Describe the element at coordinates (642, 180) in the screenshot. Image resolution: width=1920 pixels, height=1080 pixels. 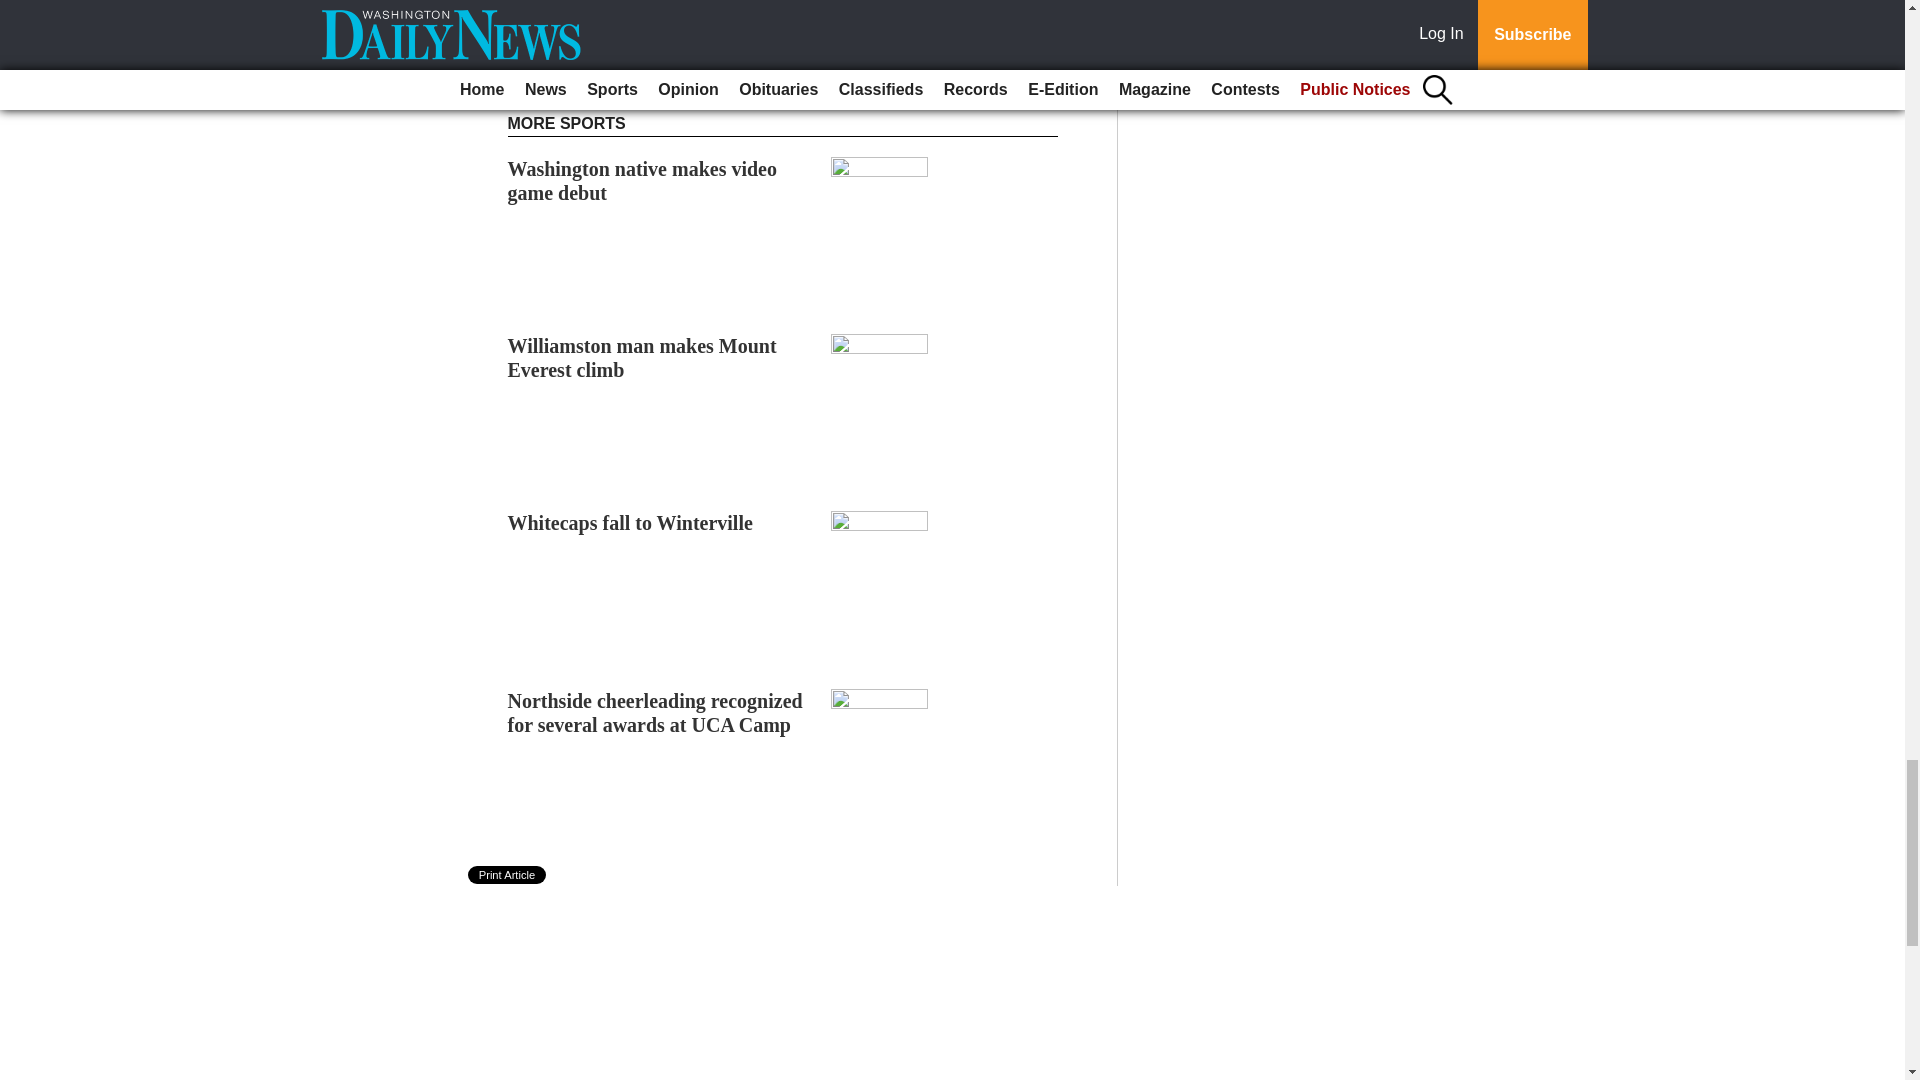
I see `Washington native makes video game debut` at that location.